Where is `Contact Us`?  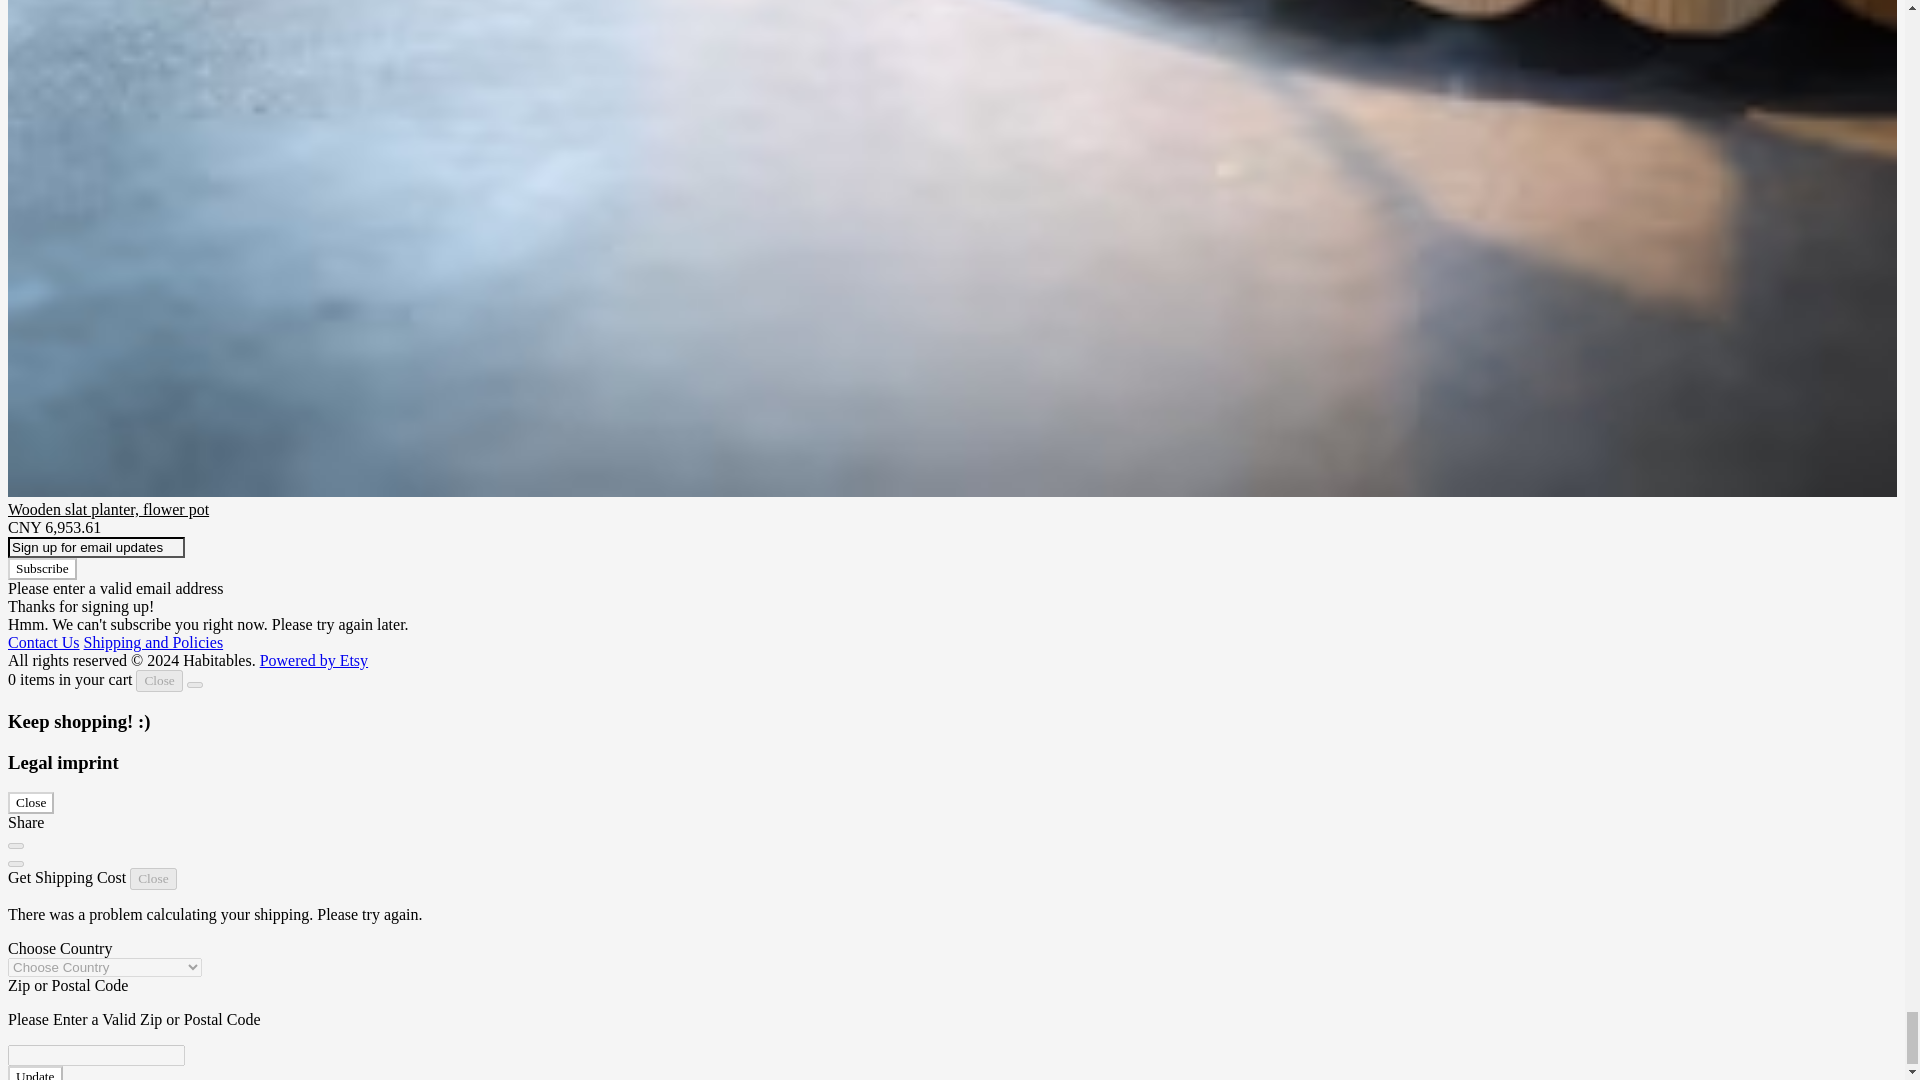 Contact Us is located at coordinates (44, 642).